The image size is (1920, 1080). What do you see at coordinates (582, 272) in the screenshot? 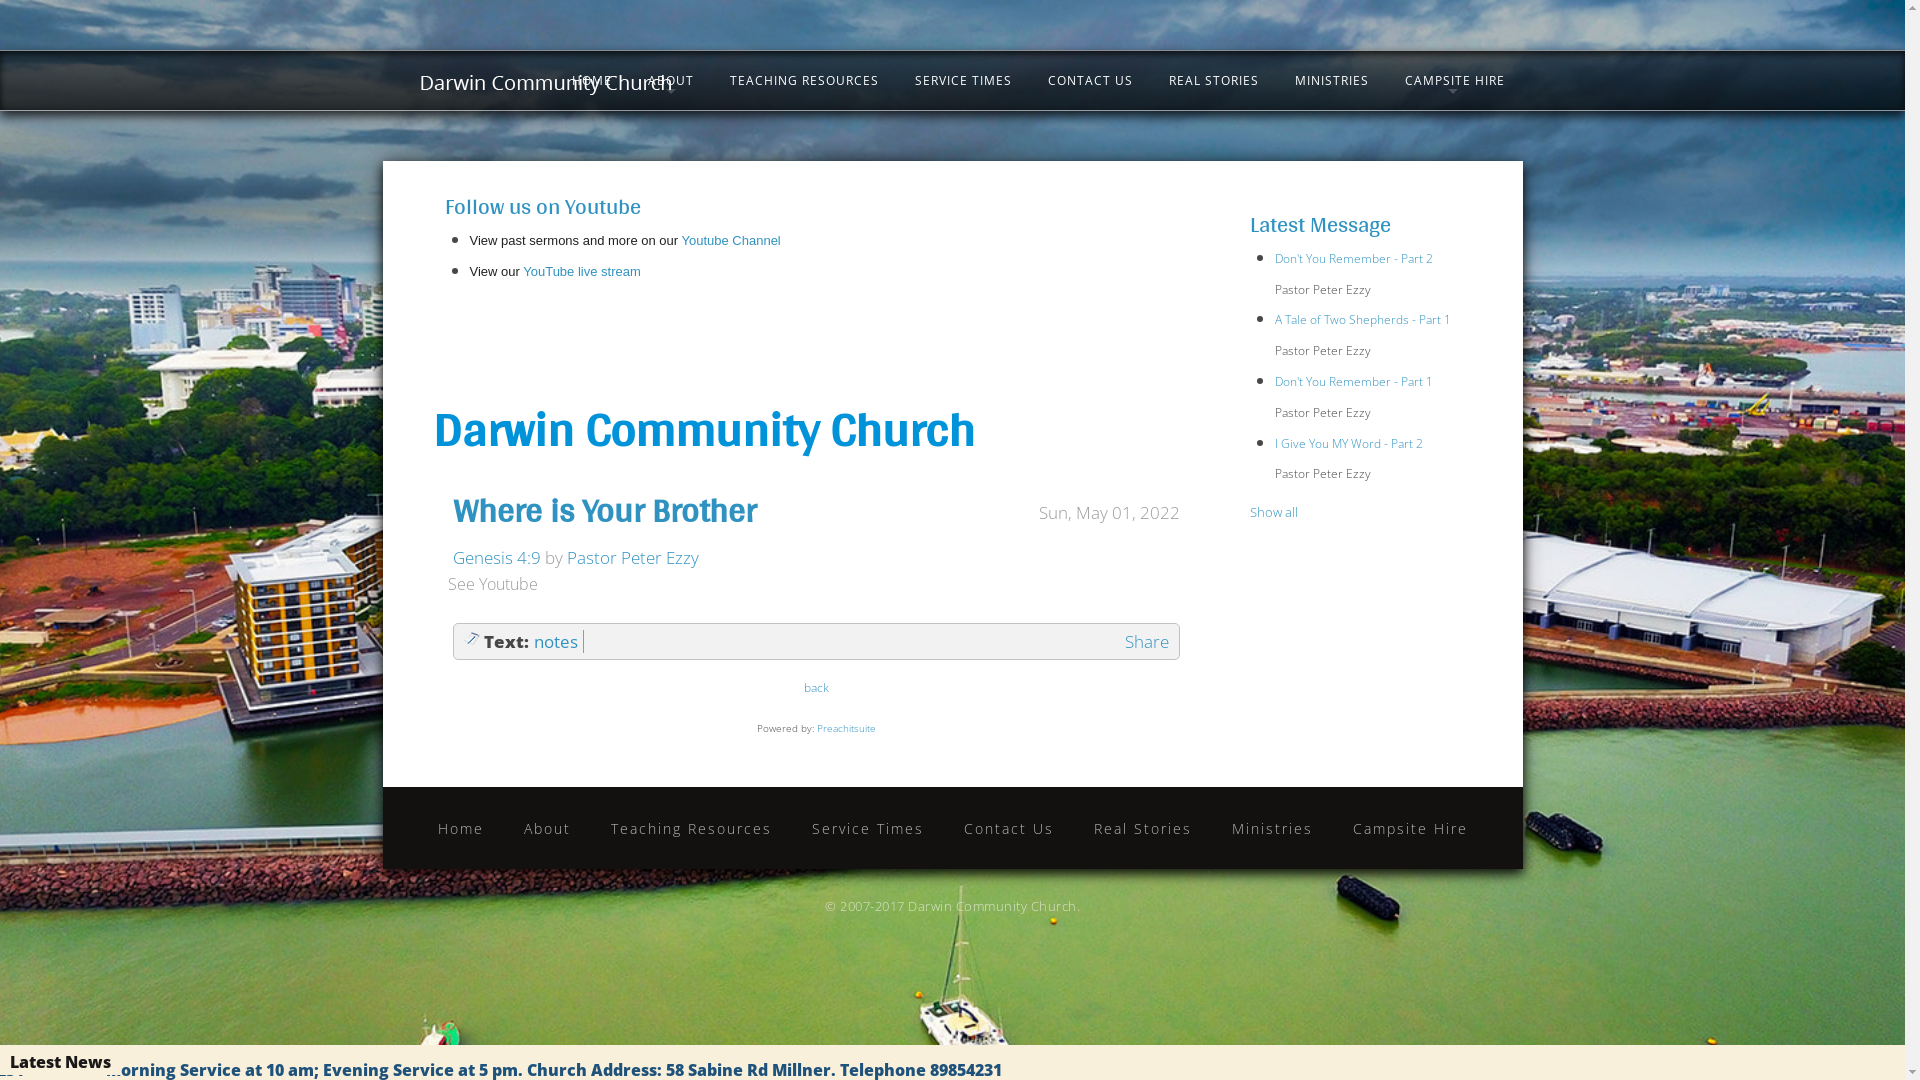
I see `YouTube live stream` at bounding box center [582, 272].